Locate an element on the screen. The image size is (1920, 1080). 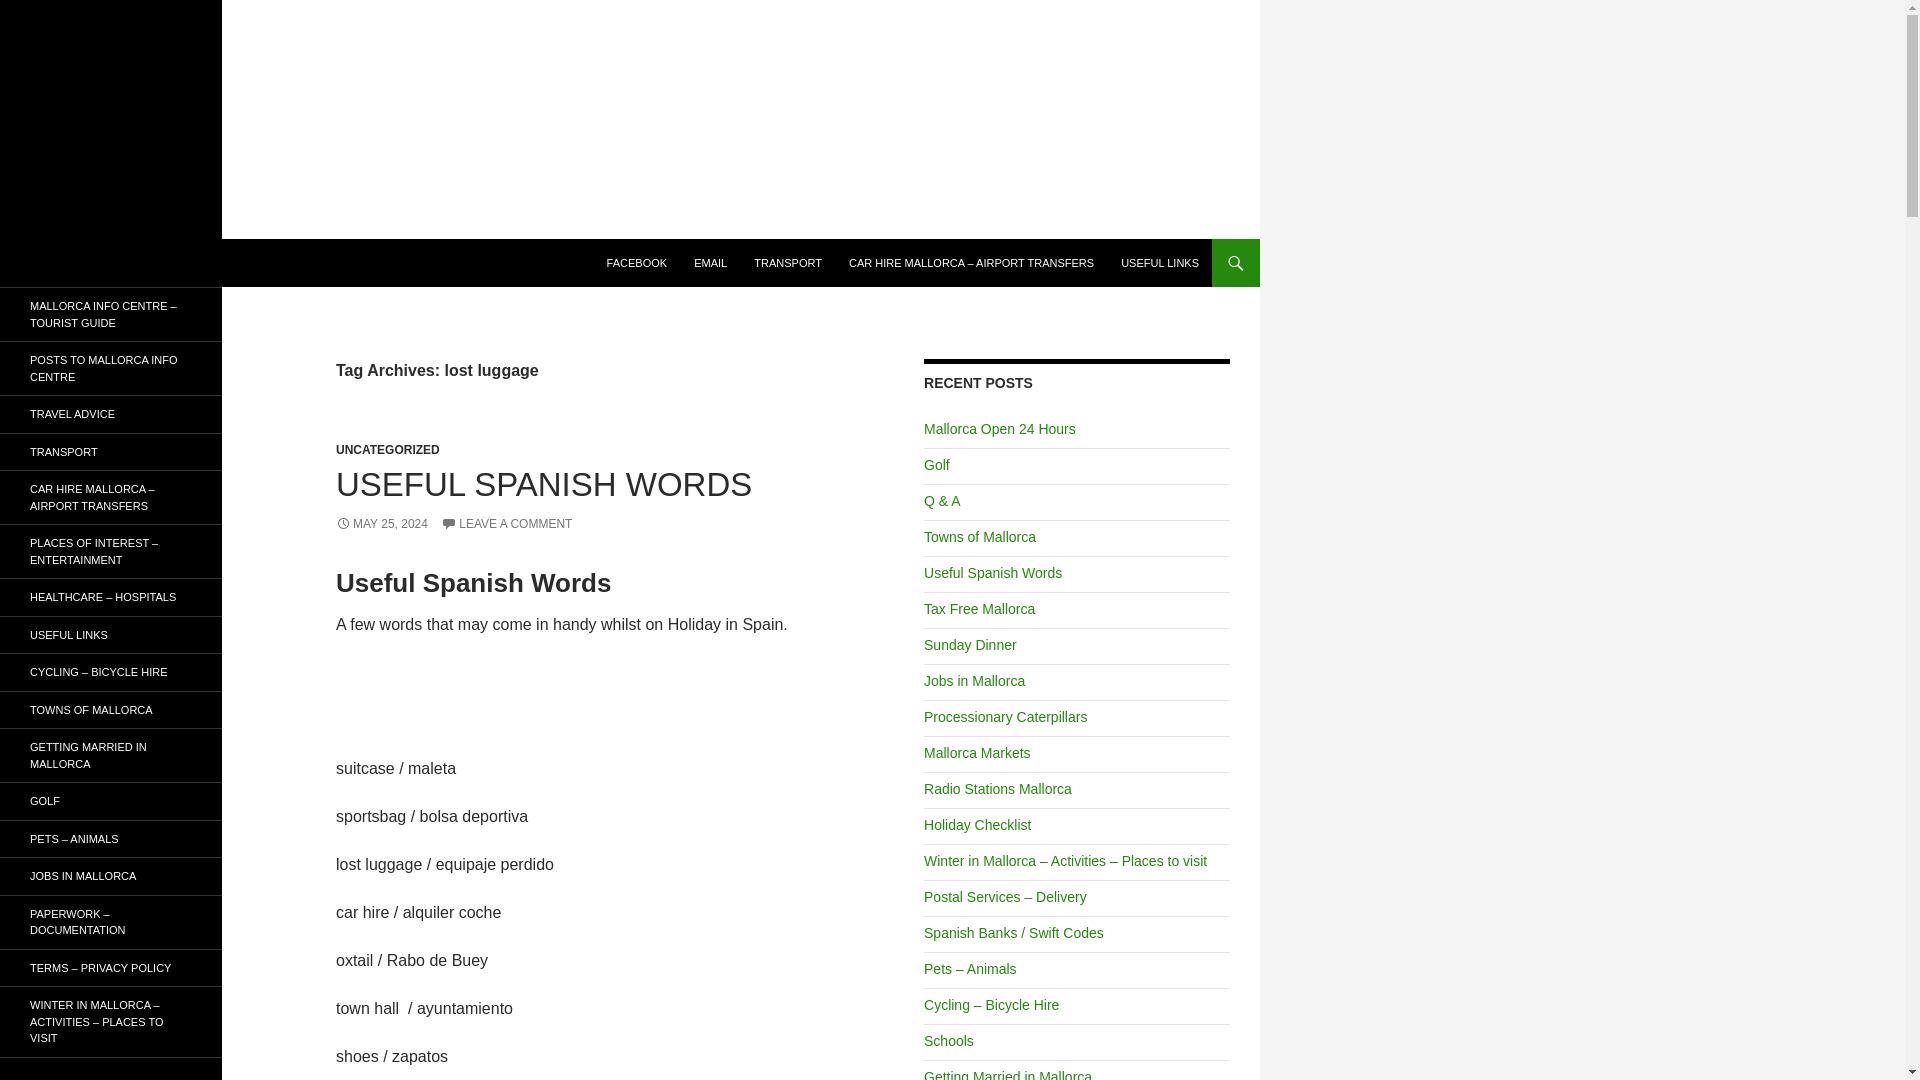
USEFUL SPANISH WORDS is located at coordinates (544, 484).